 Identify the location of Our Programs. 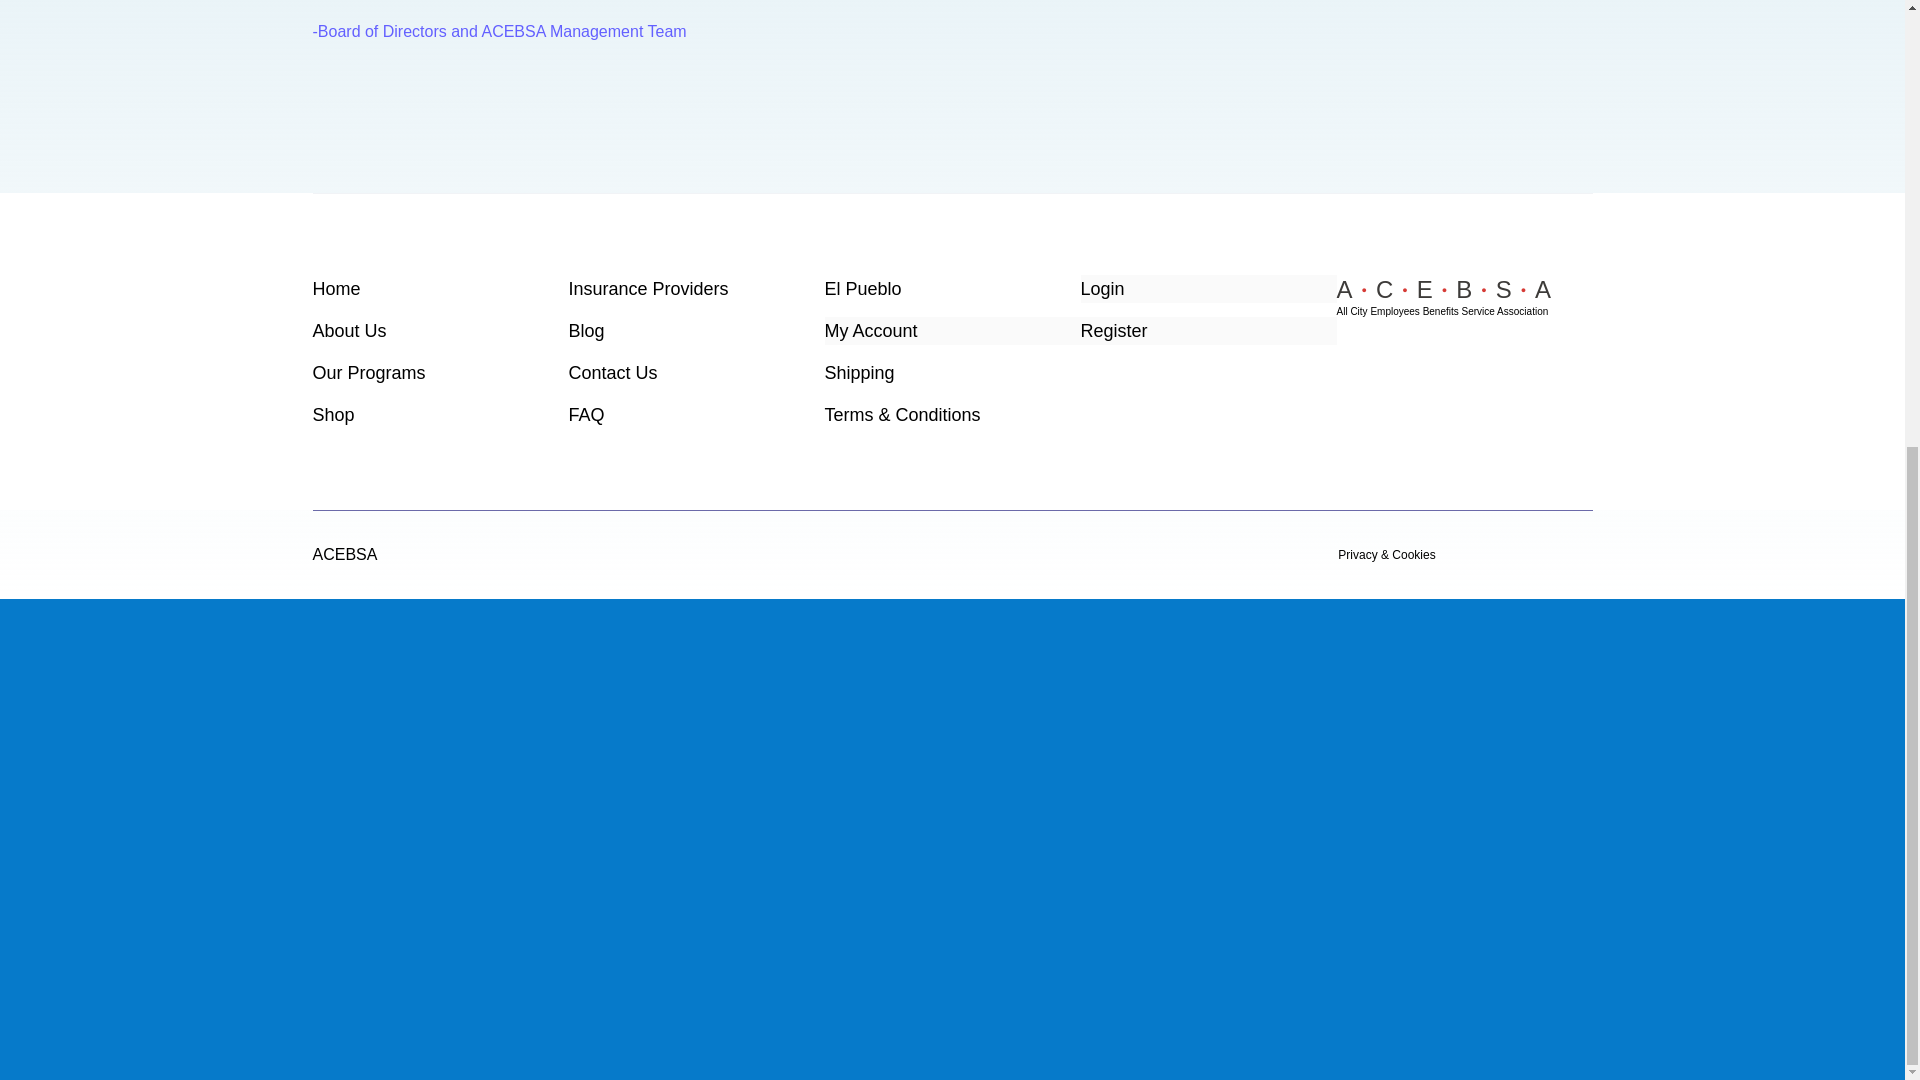
(440, 372).